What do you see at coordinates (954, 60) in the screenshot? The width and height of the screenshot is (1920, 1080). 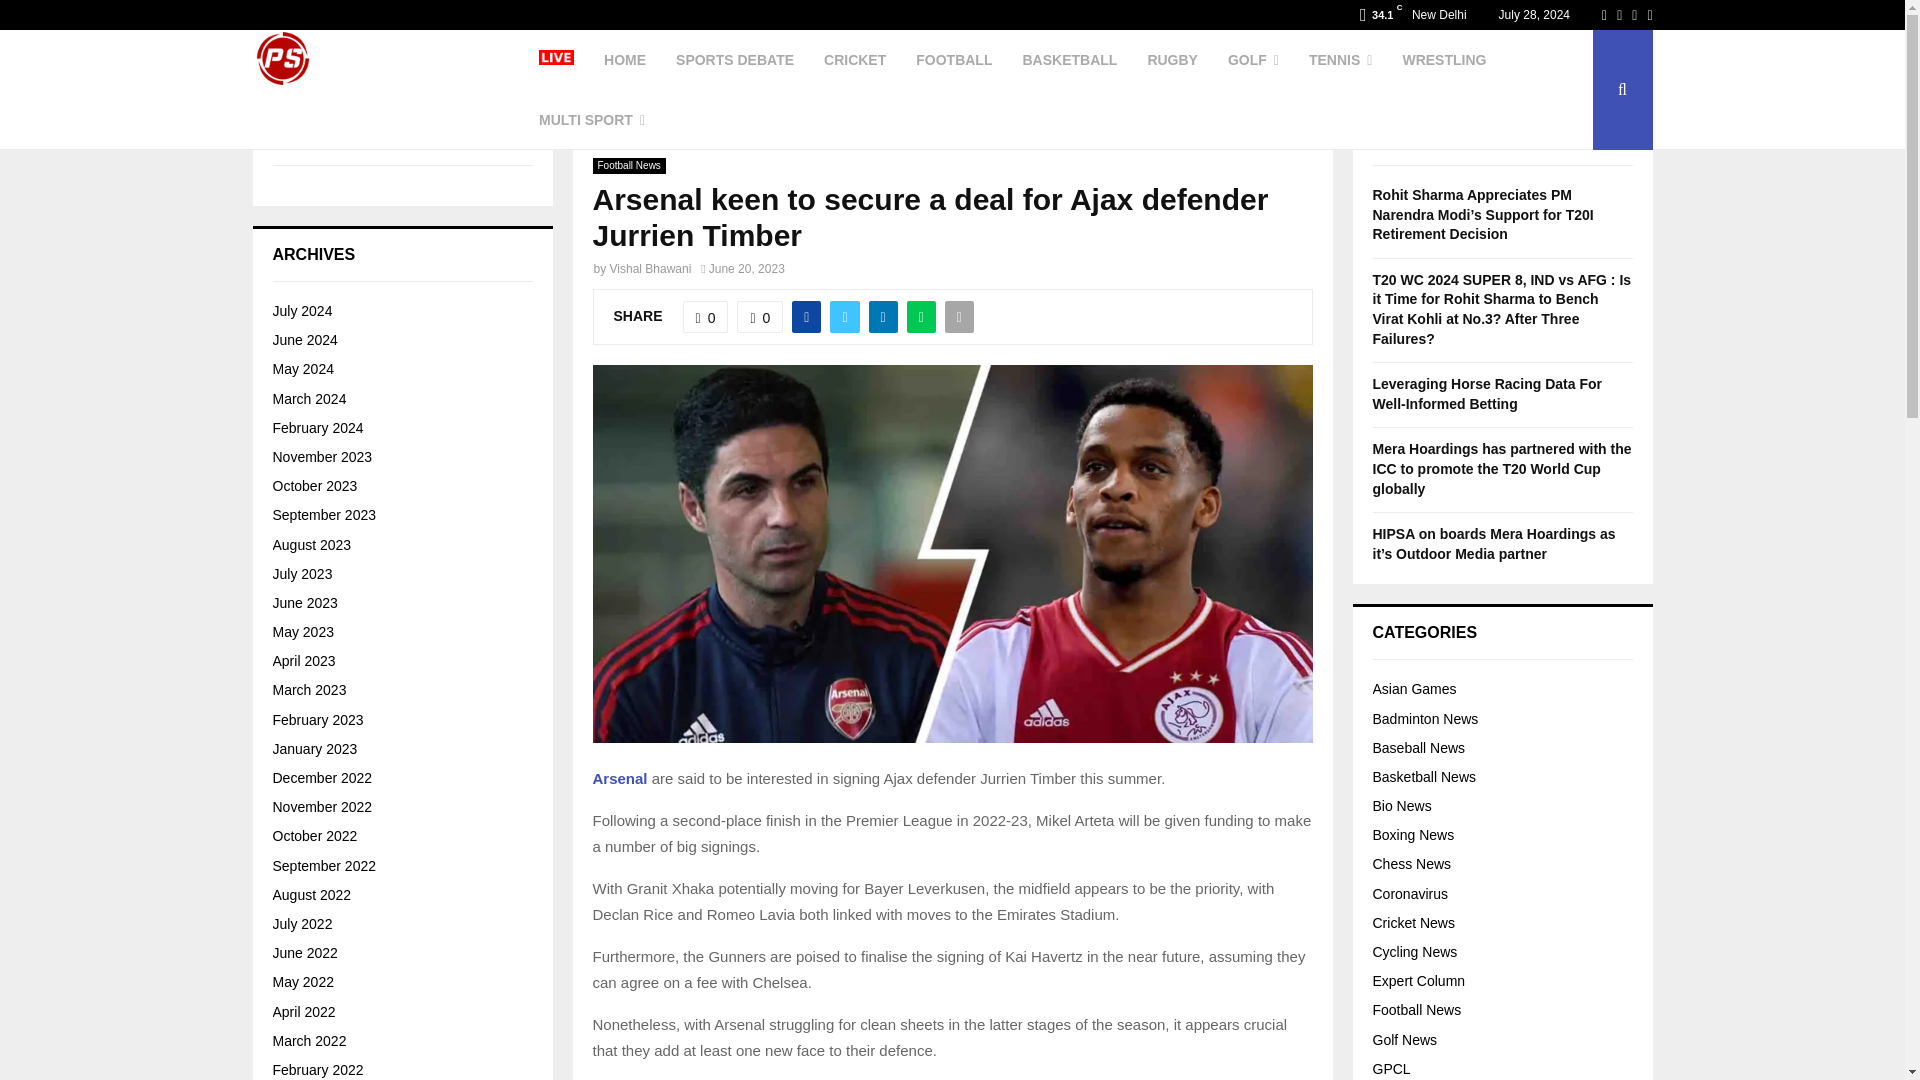 I see `FOOTBALL` at bounding box center [954, 60].